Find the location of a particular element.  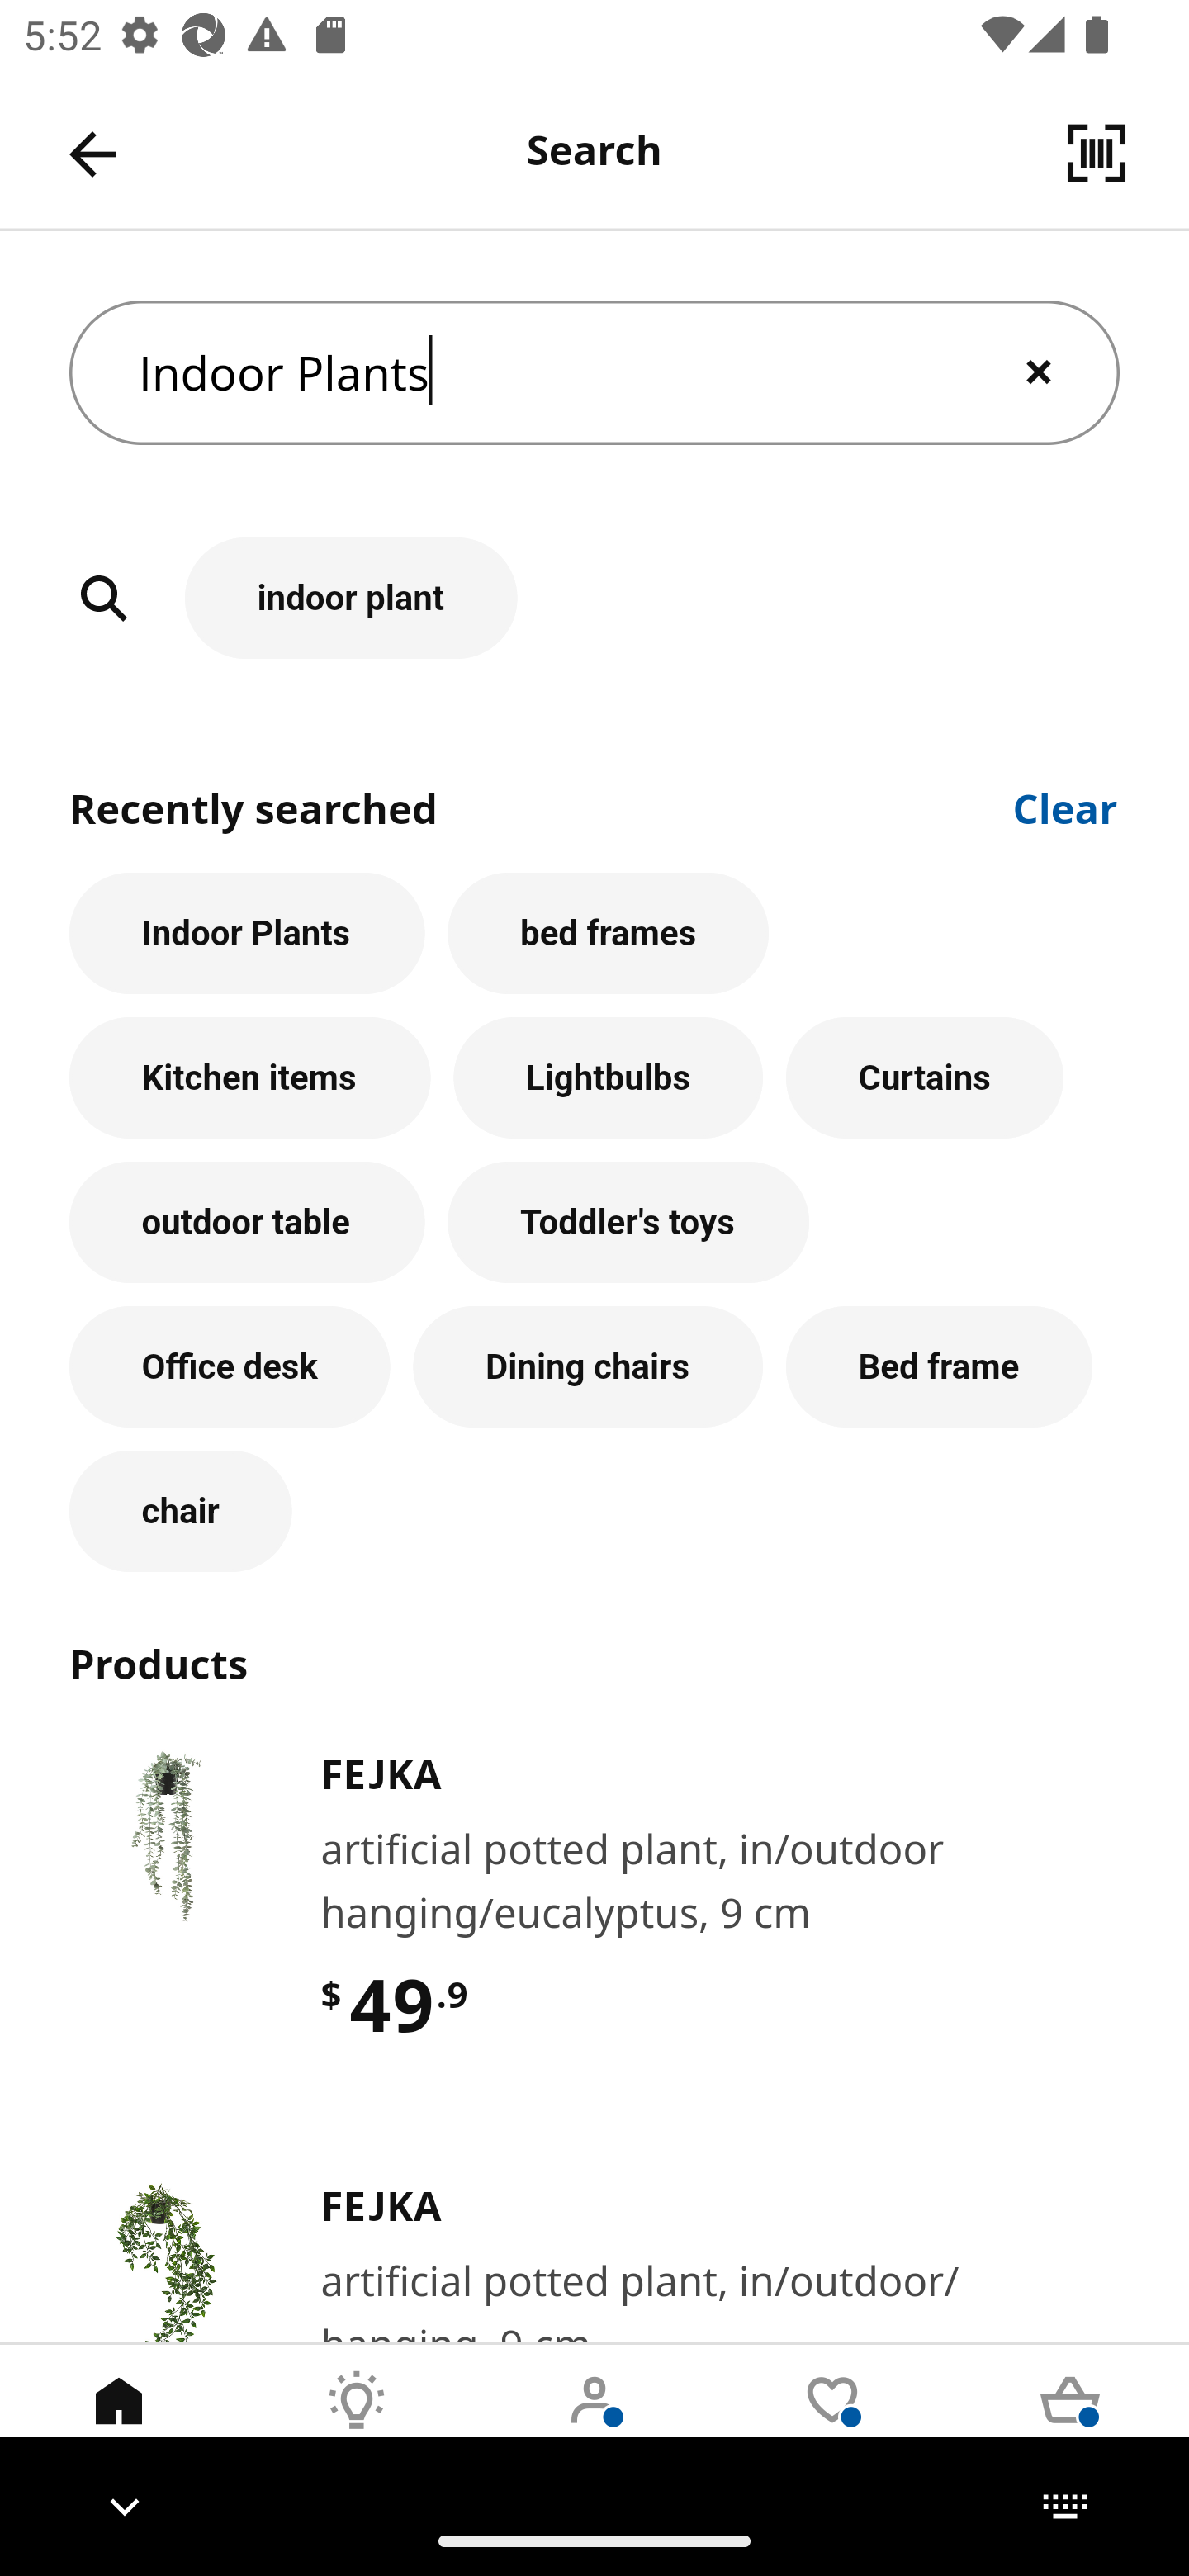

Office desk is located at coordinates (230, 1366).